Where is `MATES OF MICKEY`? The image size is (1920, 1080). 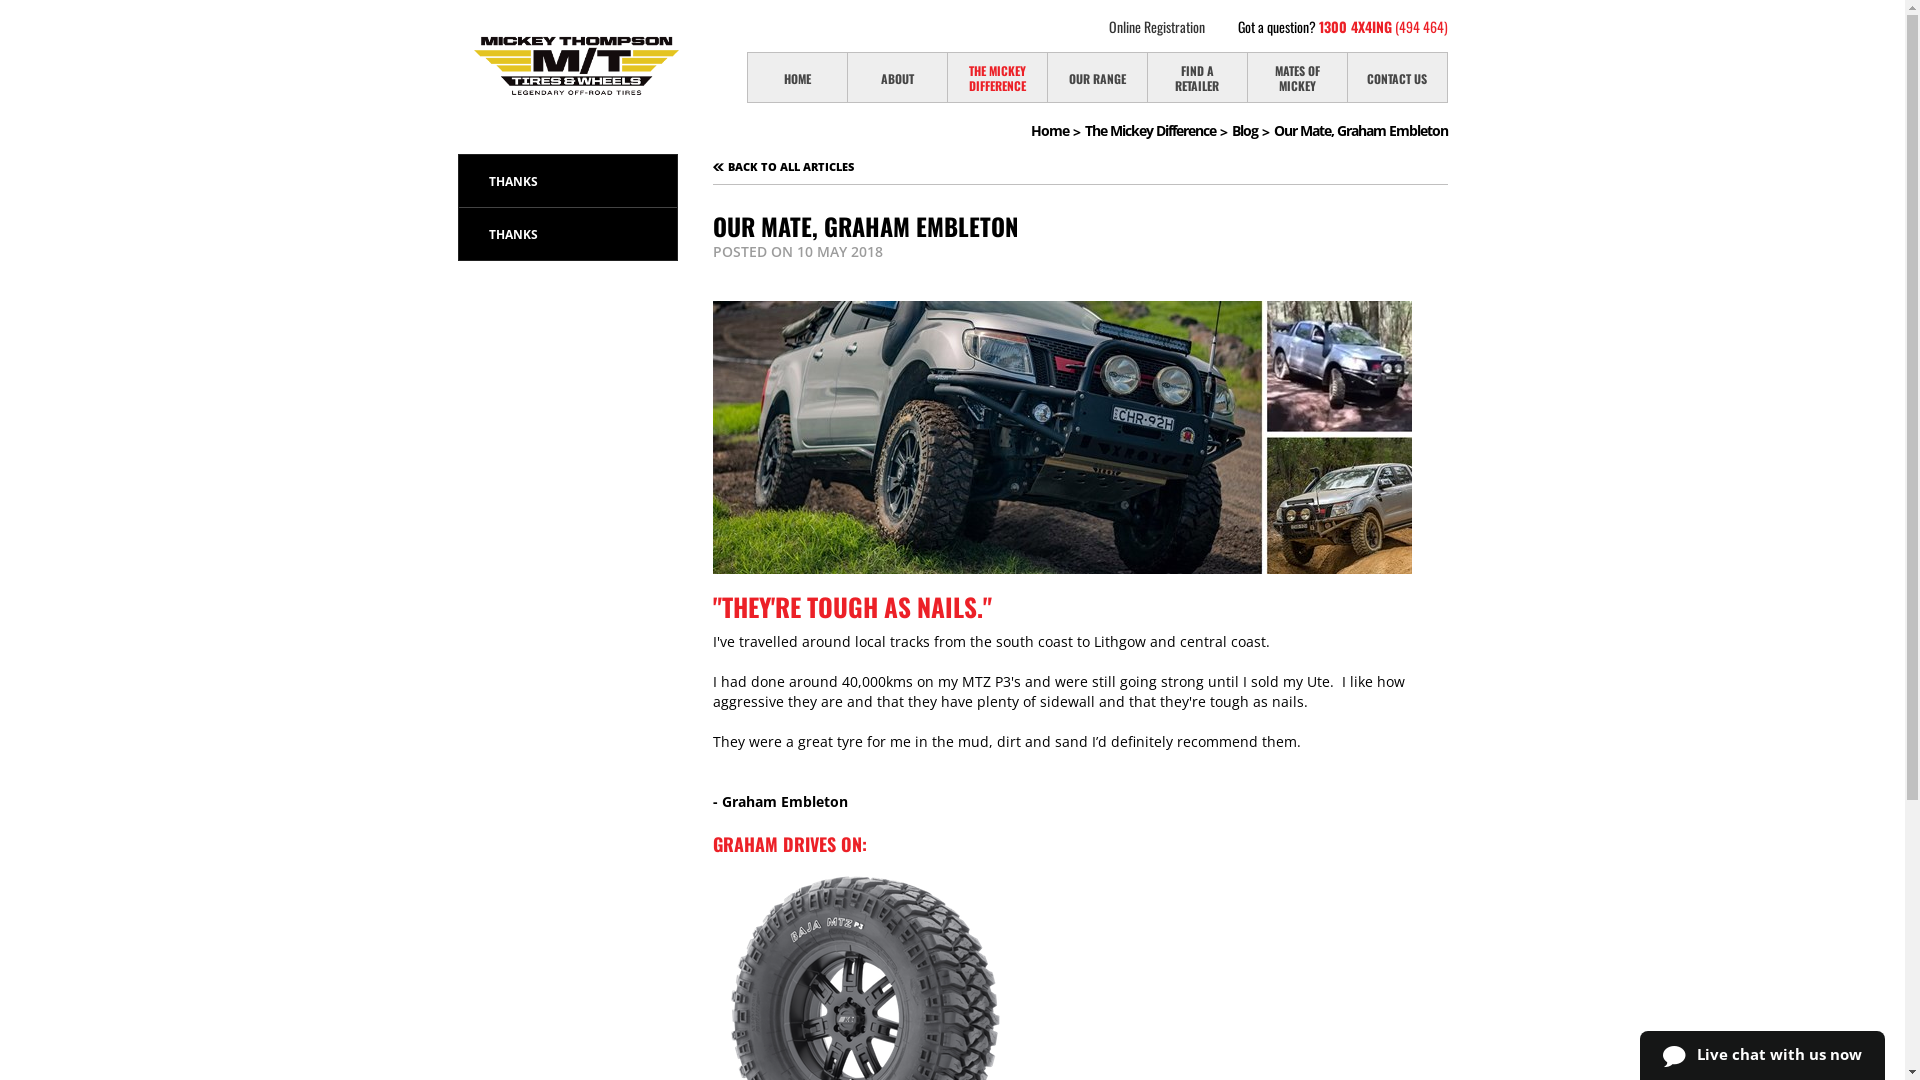
MATES OF MICKEY is located at coordinates (1298, 78).